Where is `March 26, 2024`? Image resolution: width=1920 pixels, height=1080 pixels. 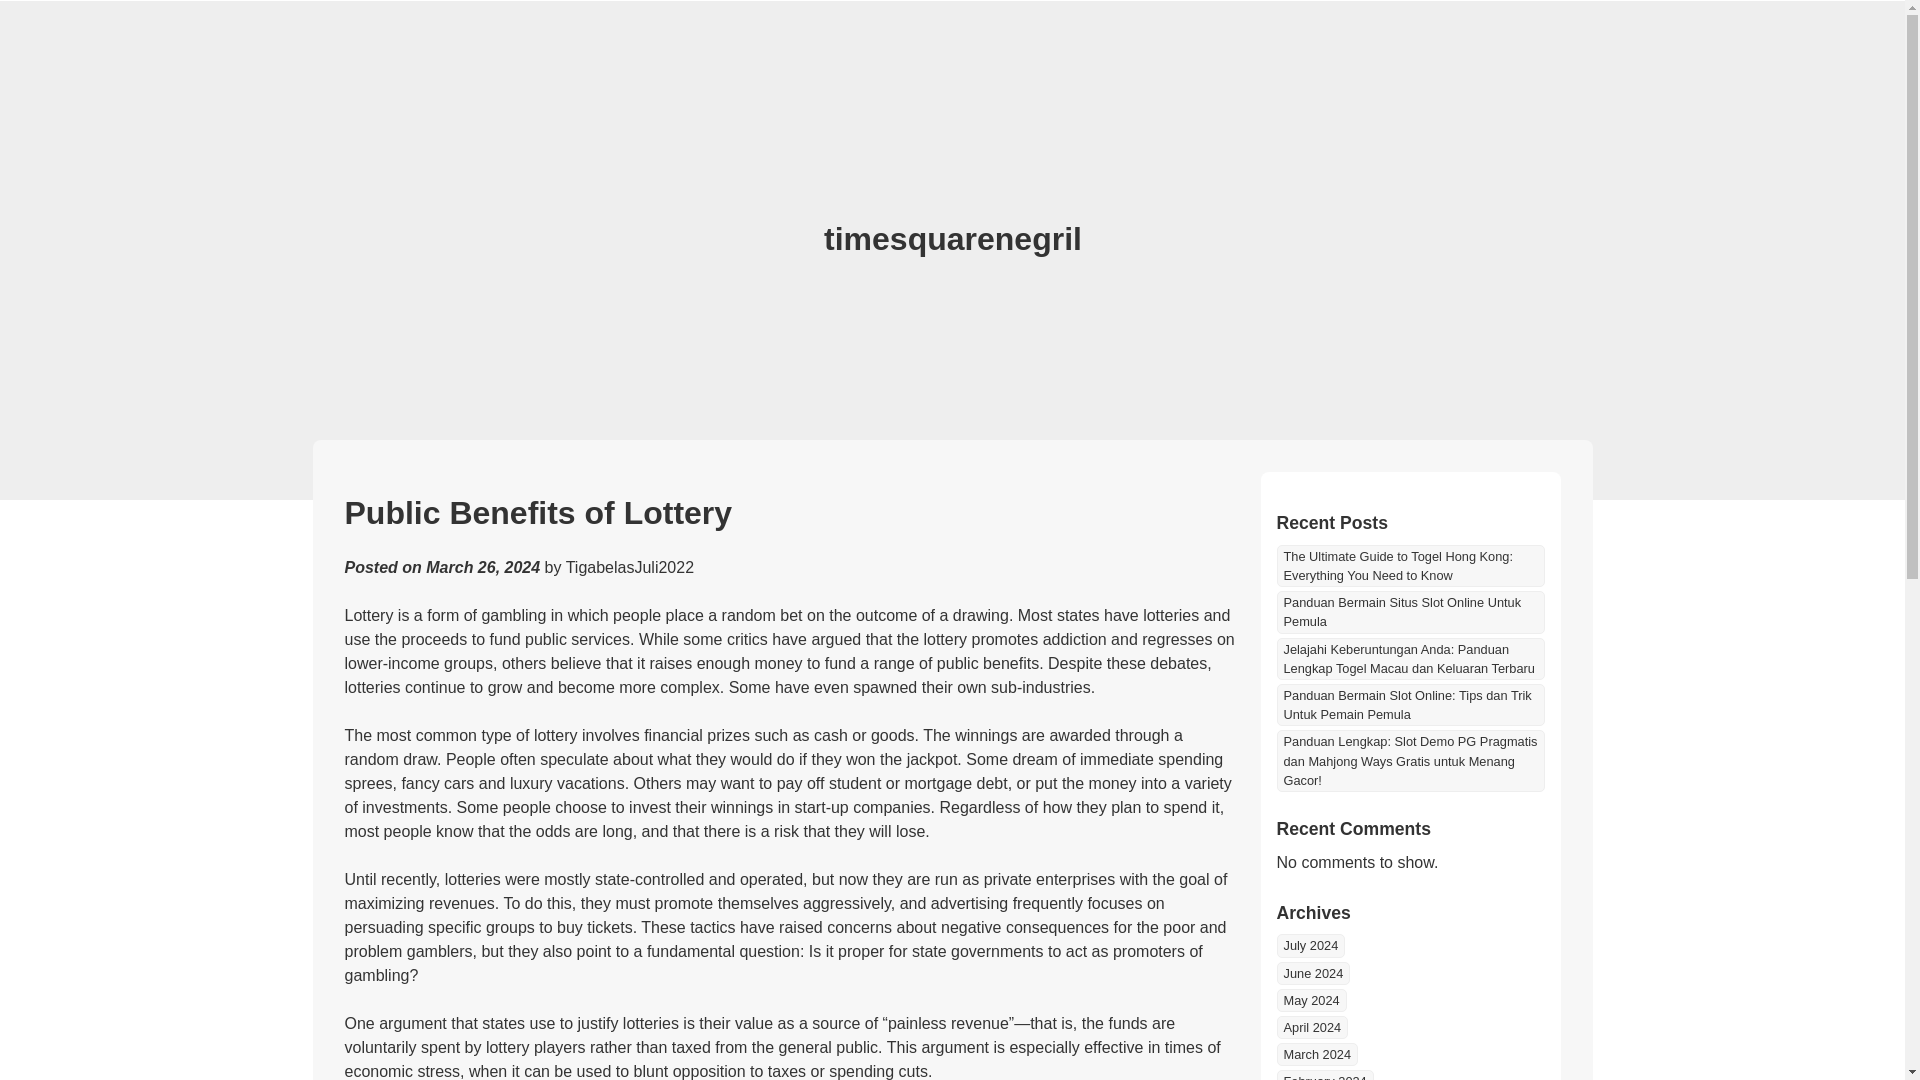
March 26, 2024 is located at coordinates (482, 567).